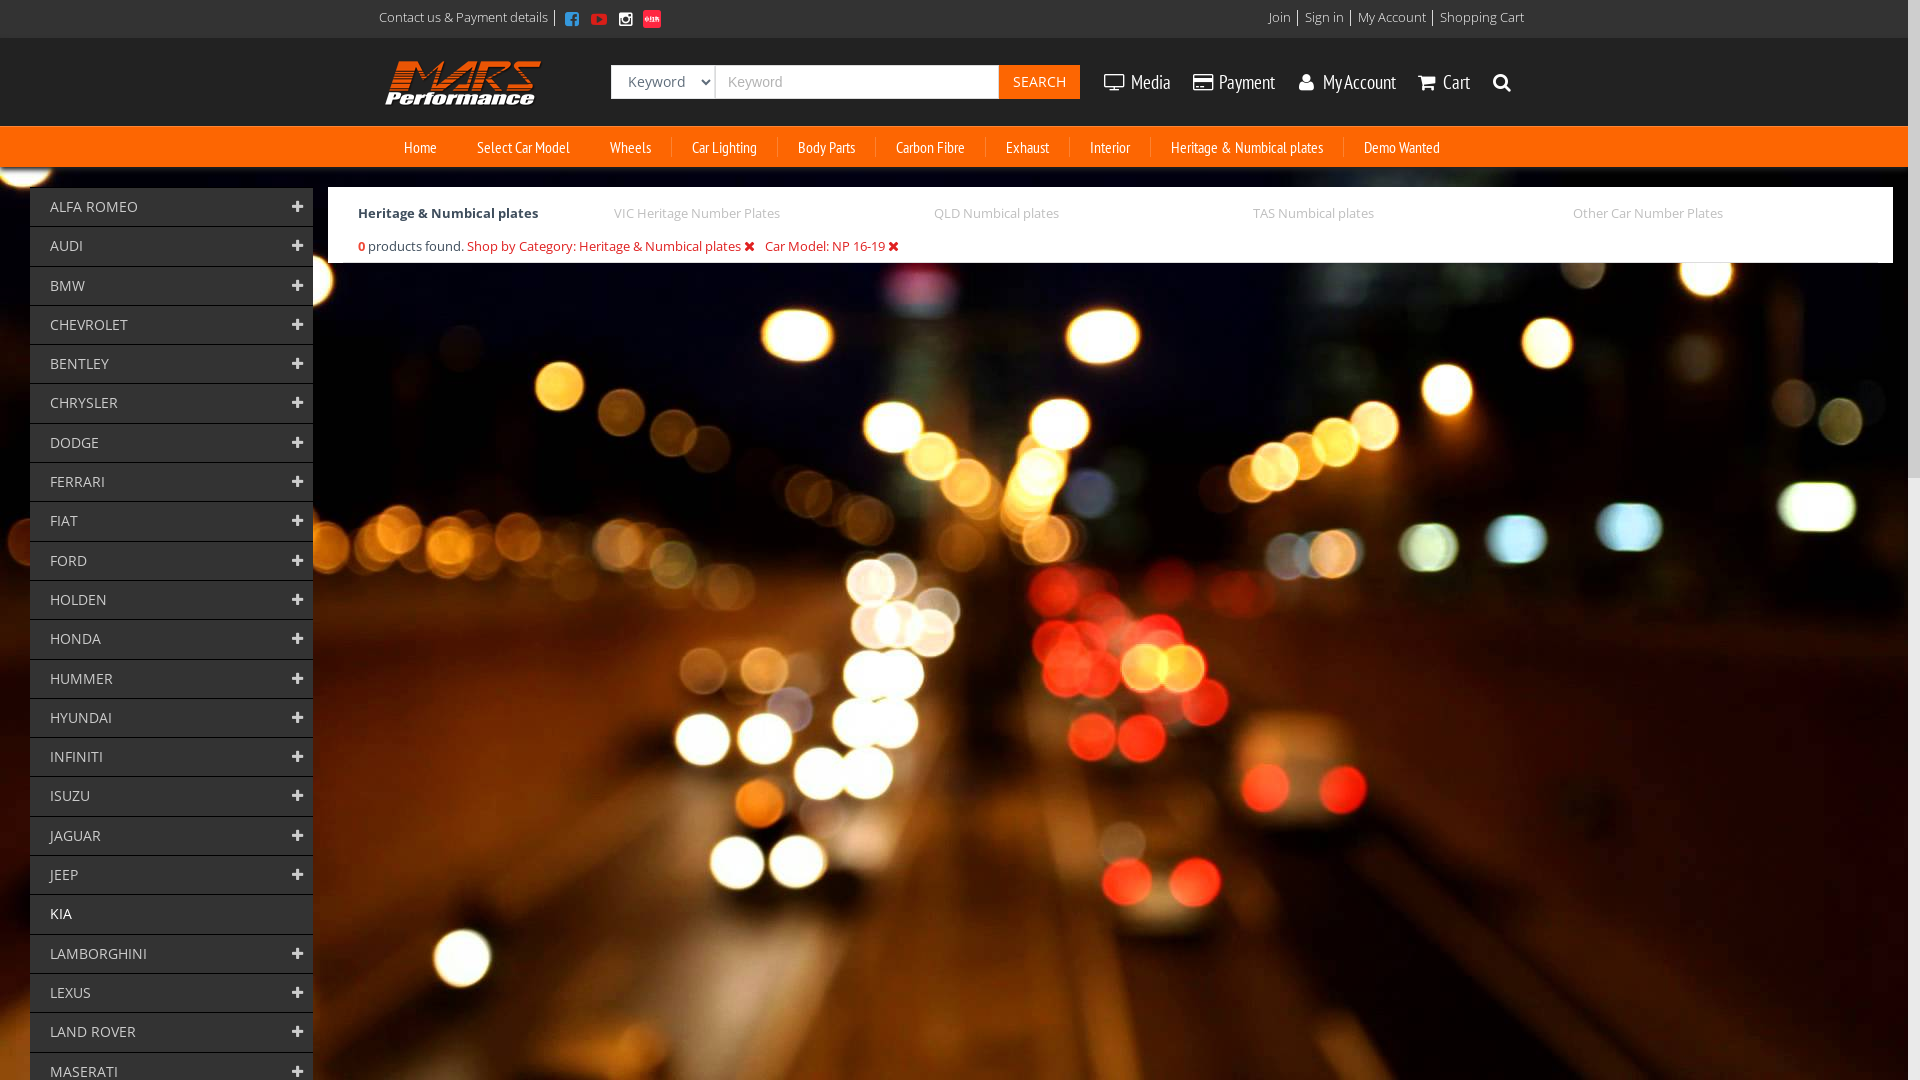 The width and height of the screenshot is (1920, 1080). I want to click on Shopping Cart, so click(1482, 17).